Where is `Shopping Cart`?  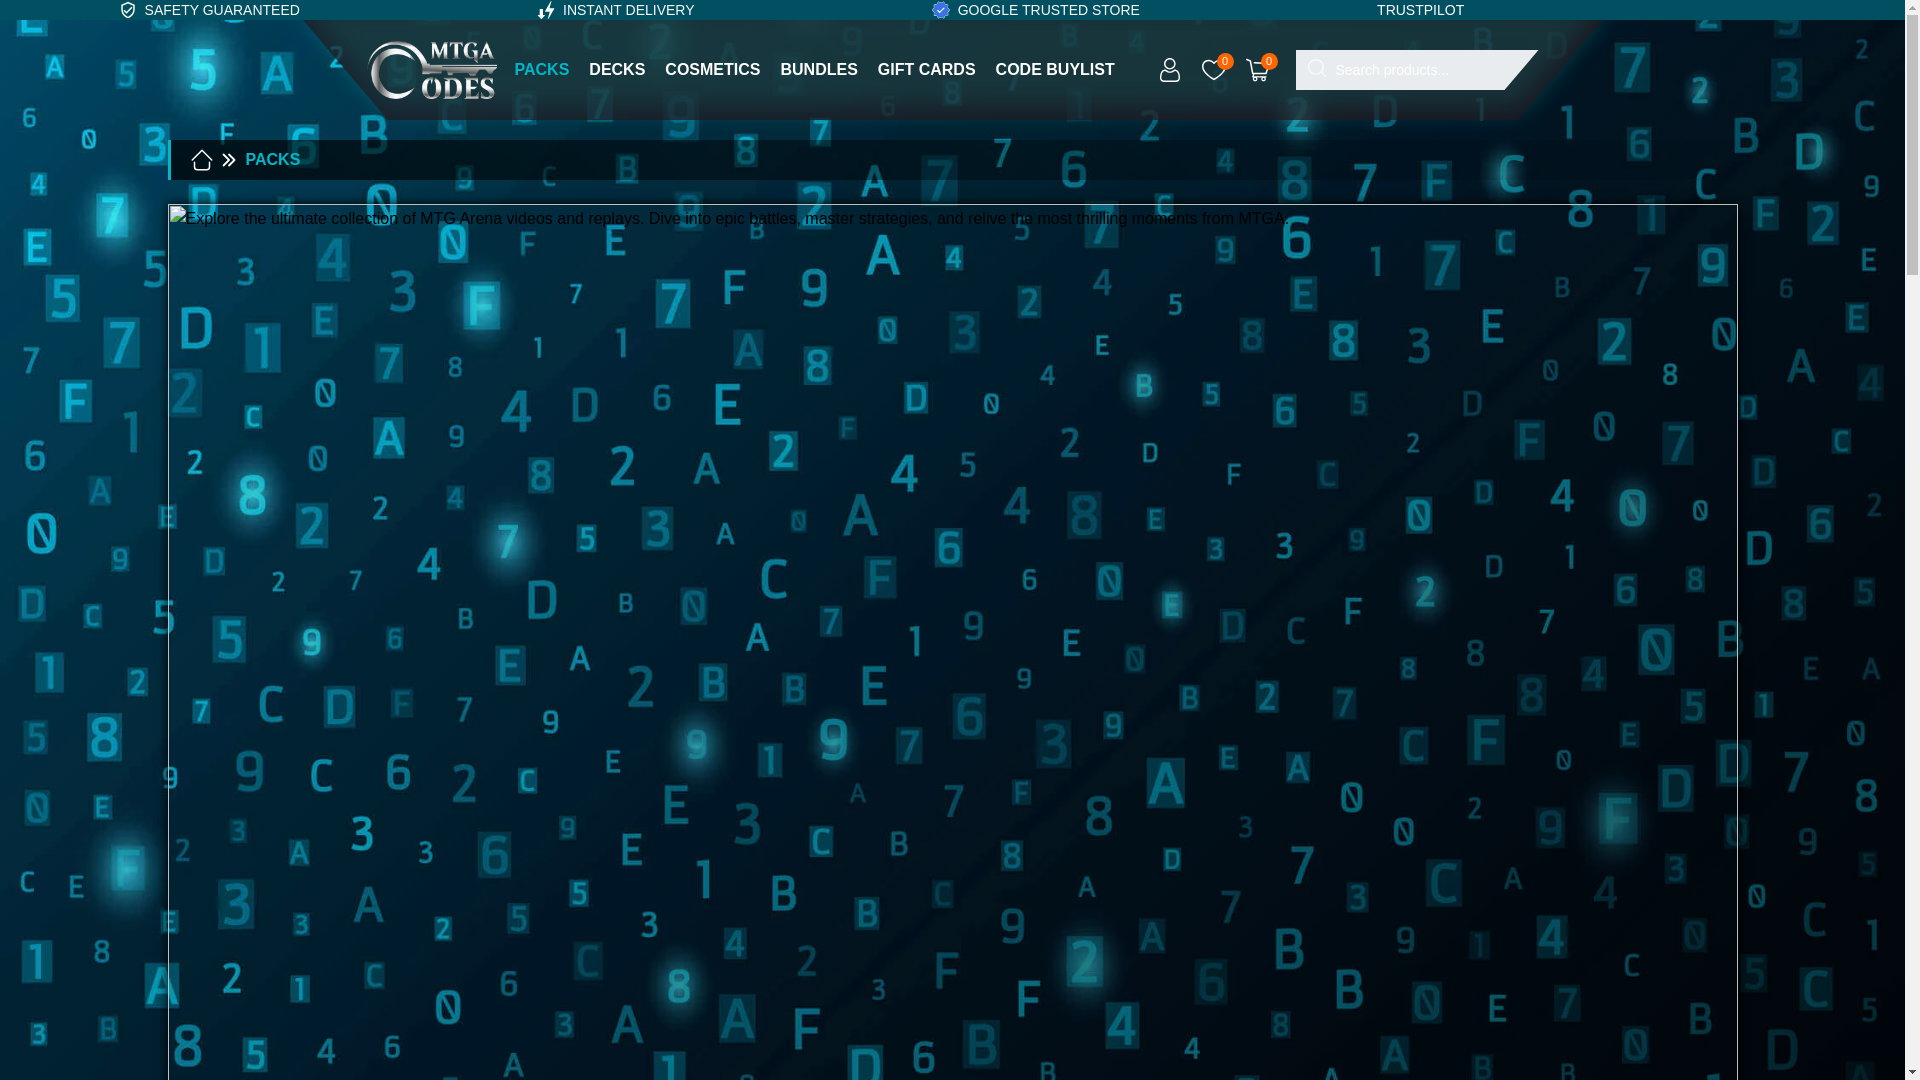
Shopping Cart is located at coordinates (1258, 69).